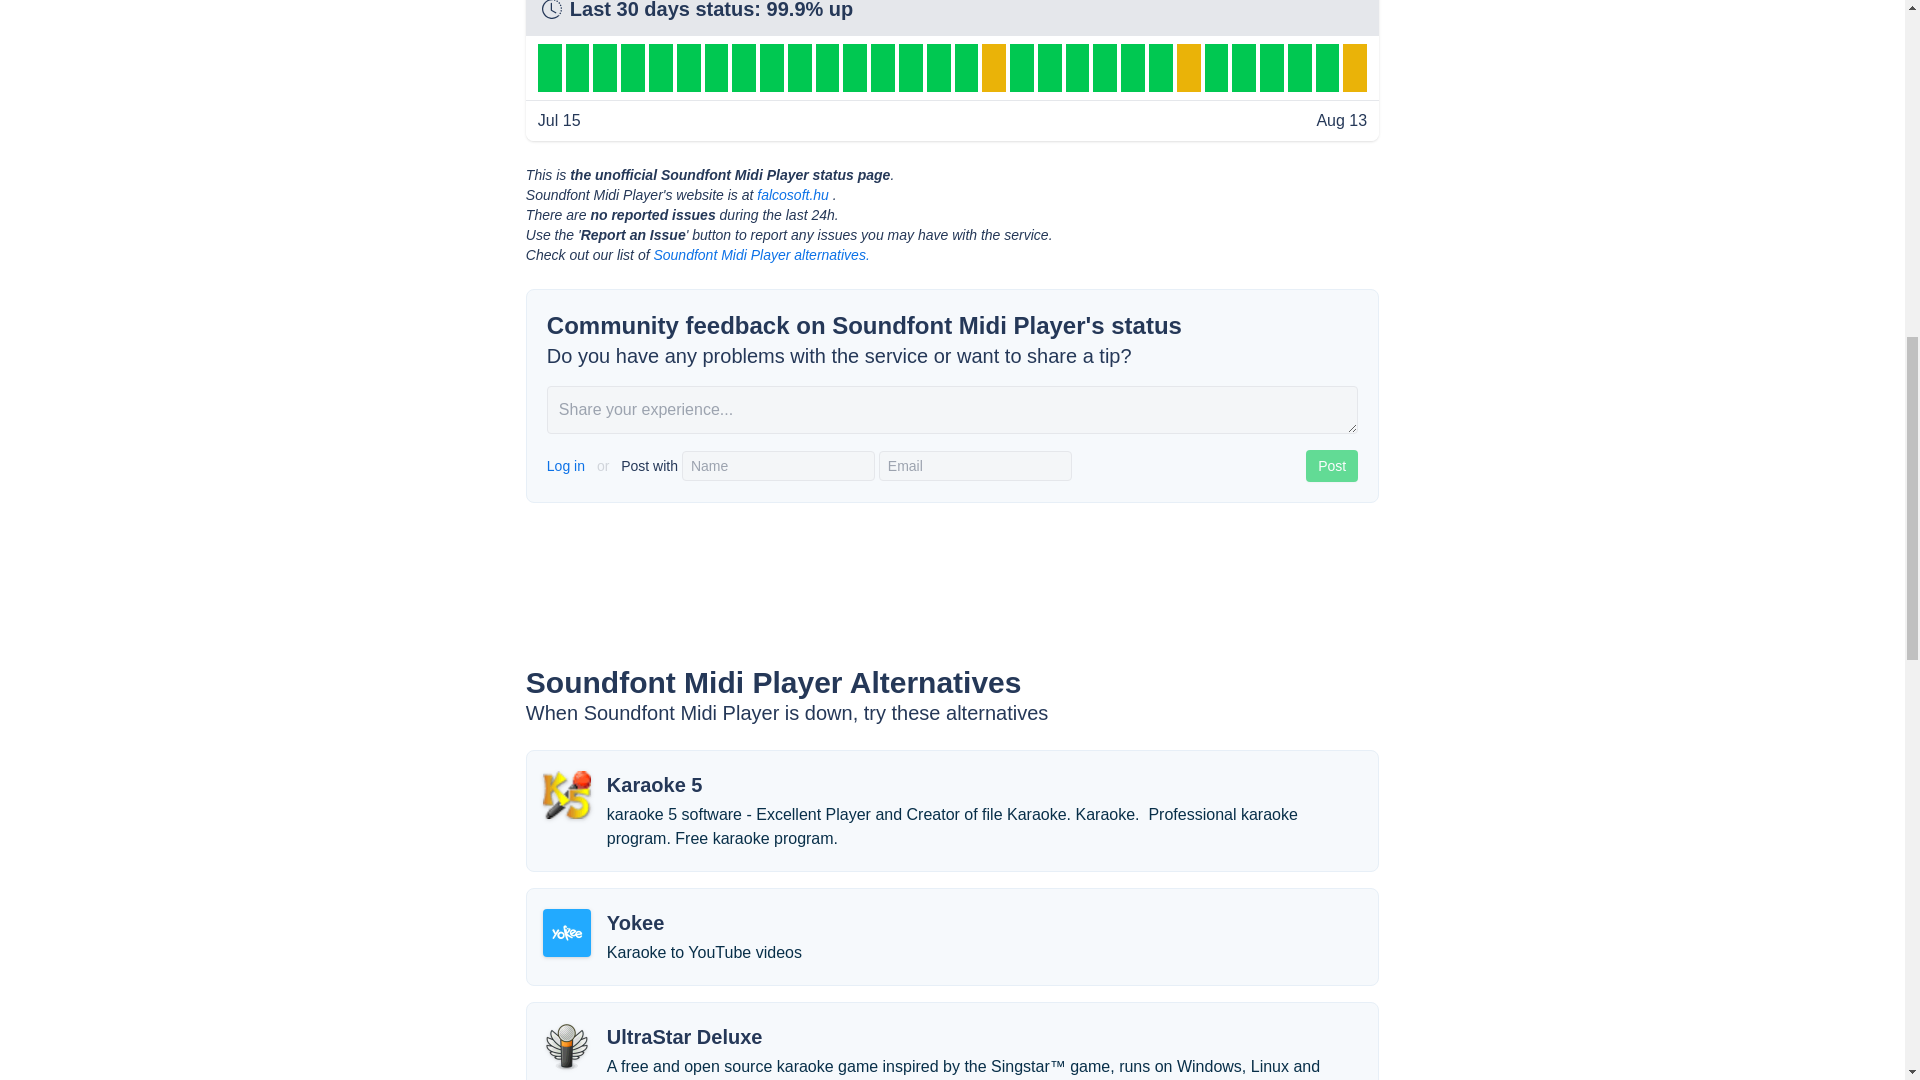 The width and height of the screenshot is (1920, 1080). Describe the element at coordinates (1331, 466) in the screenshot. I see `Post` at that location.